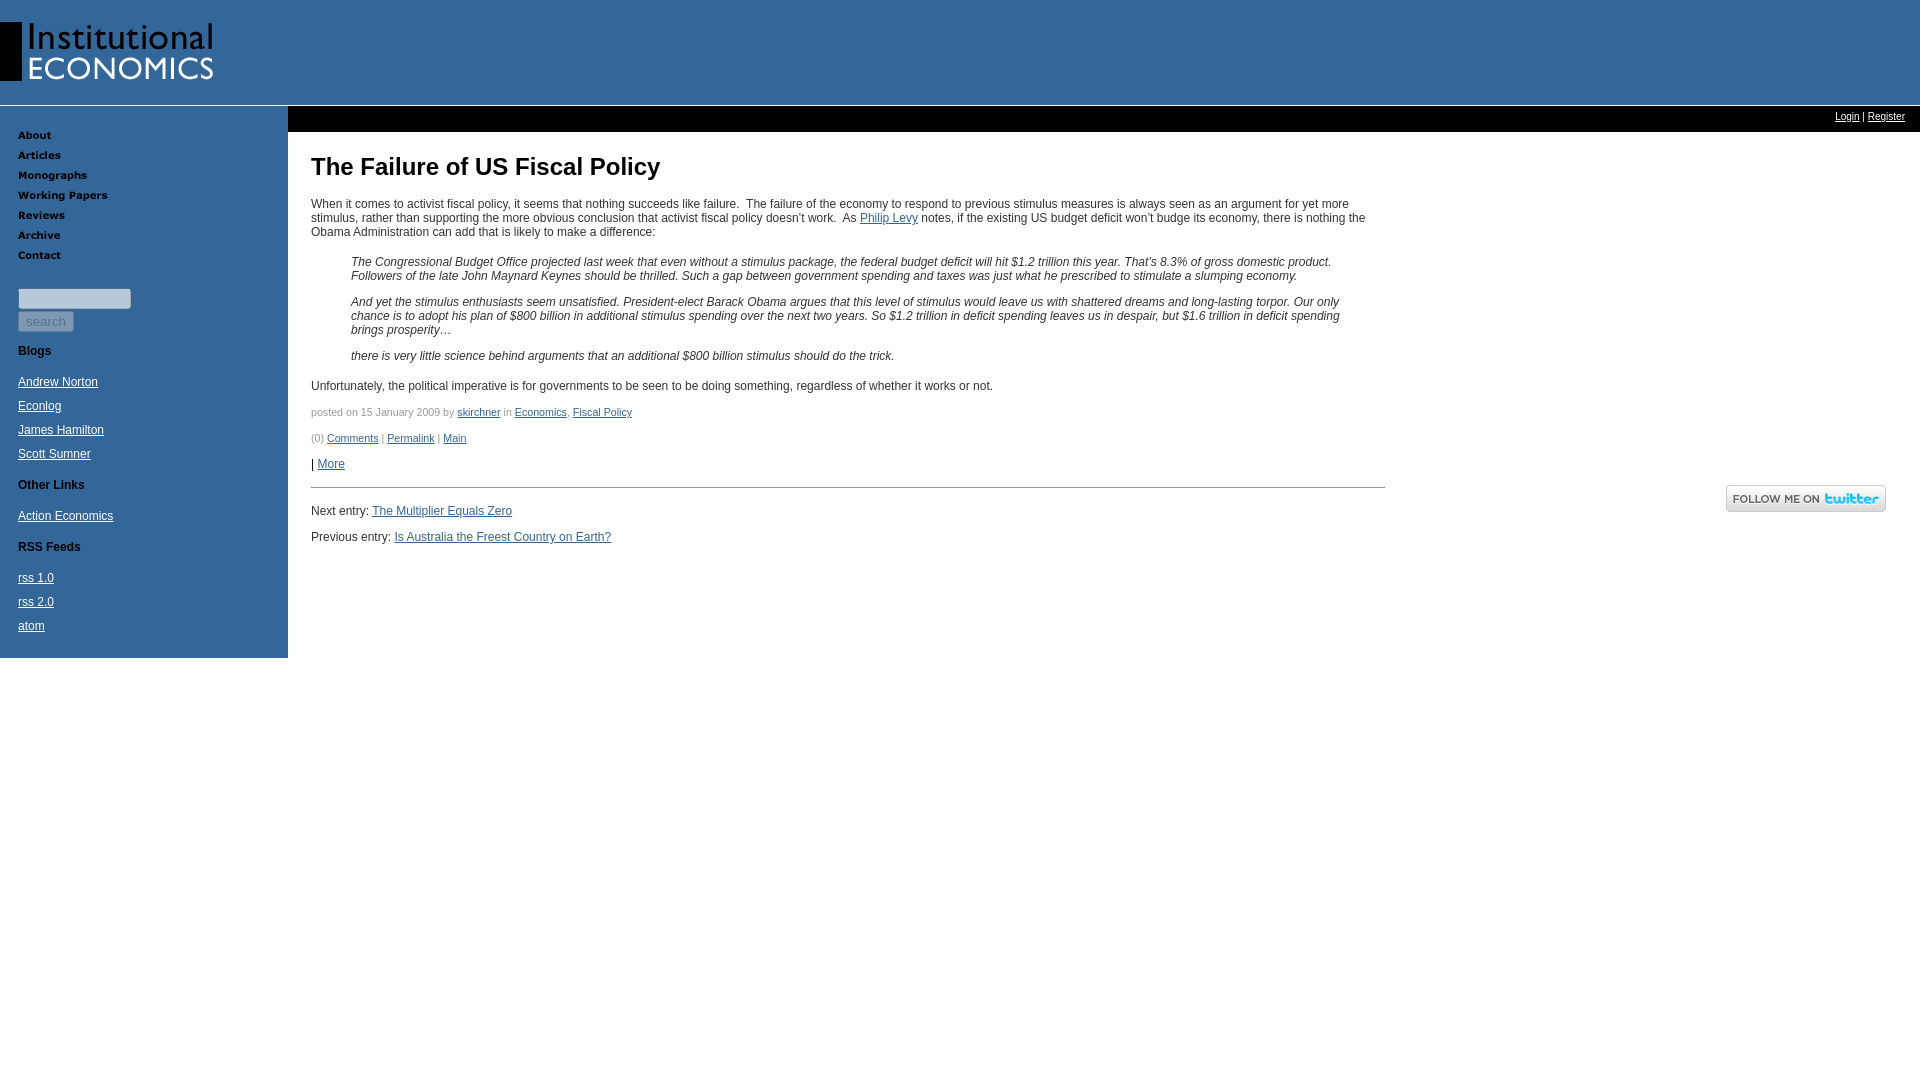  What do you see at coordinates (54, 454) in the screenshot?
I see `Scott Sumner` at bounding box center [54, 454].